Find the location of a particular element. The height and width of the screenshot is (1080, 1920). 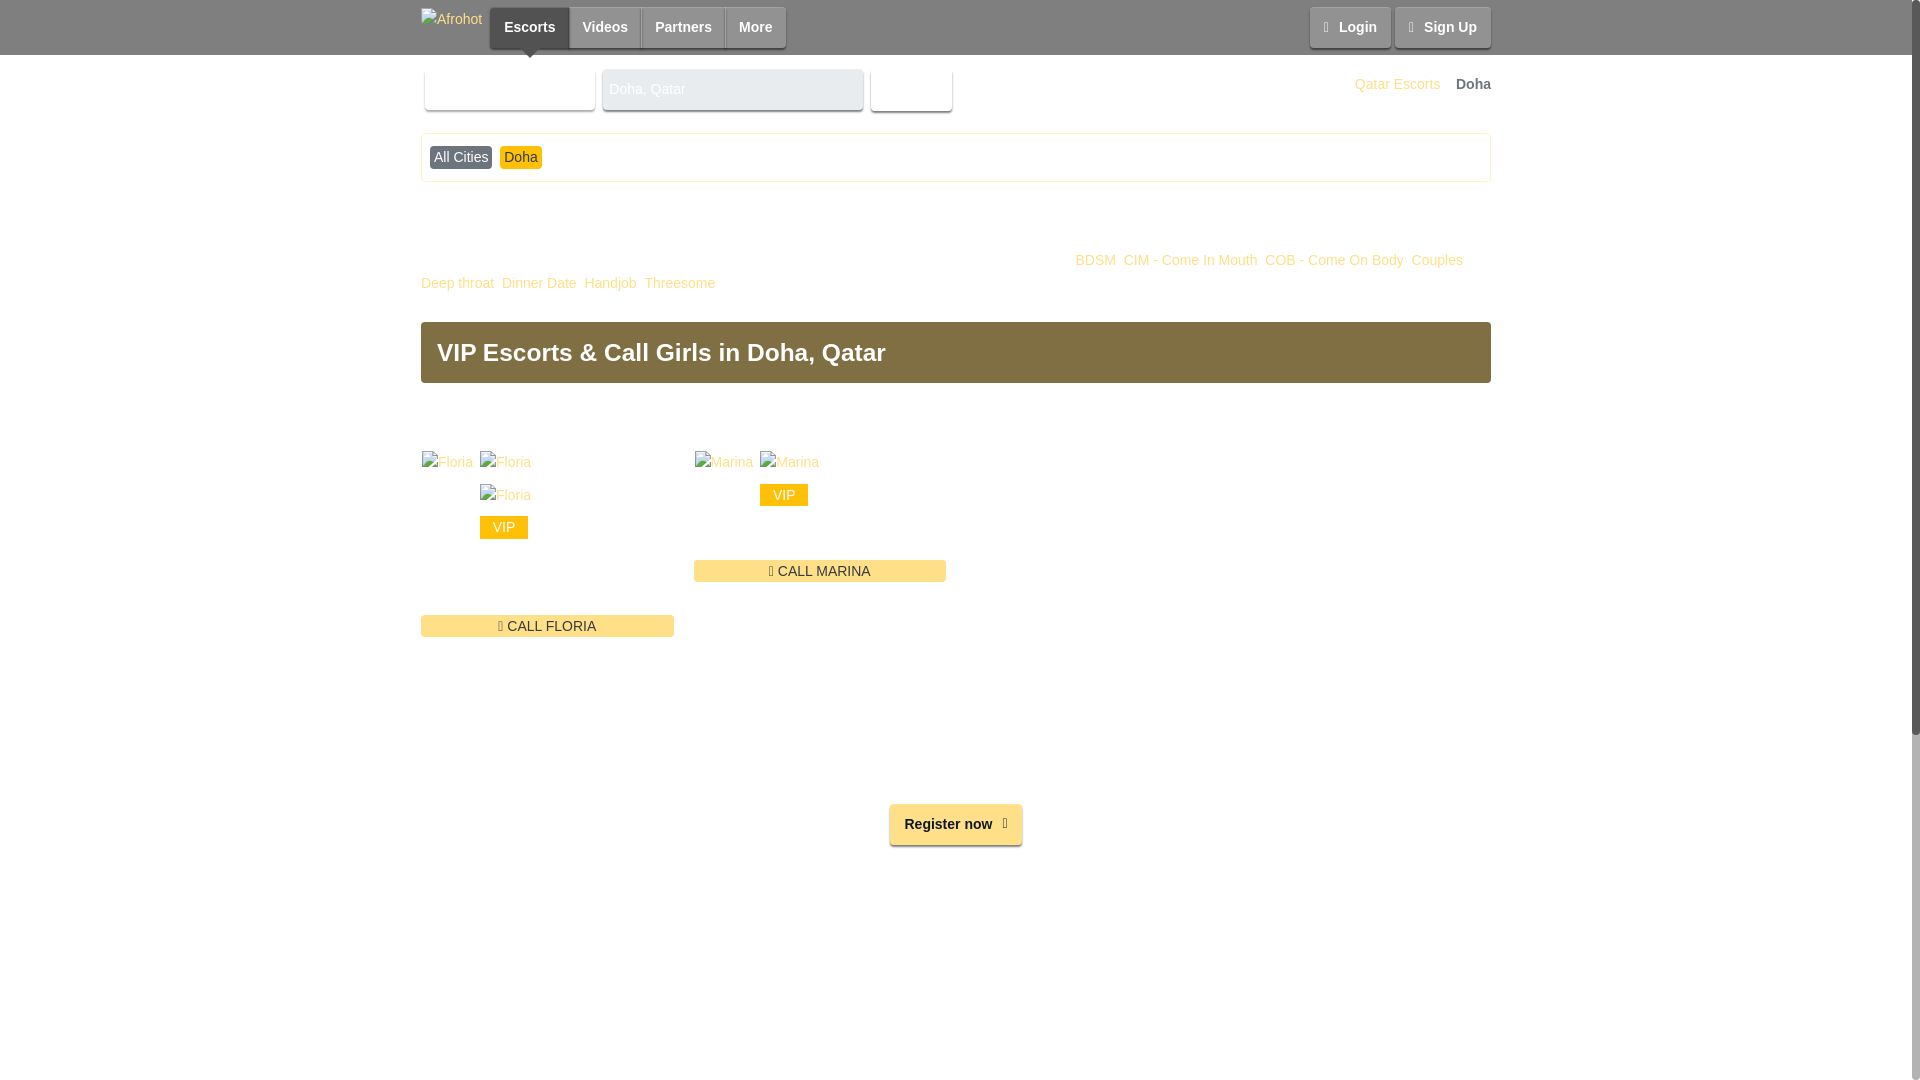

Deep throat is located at coordinates (456, 282).